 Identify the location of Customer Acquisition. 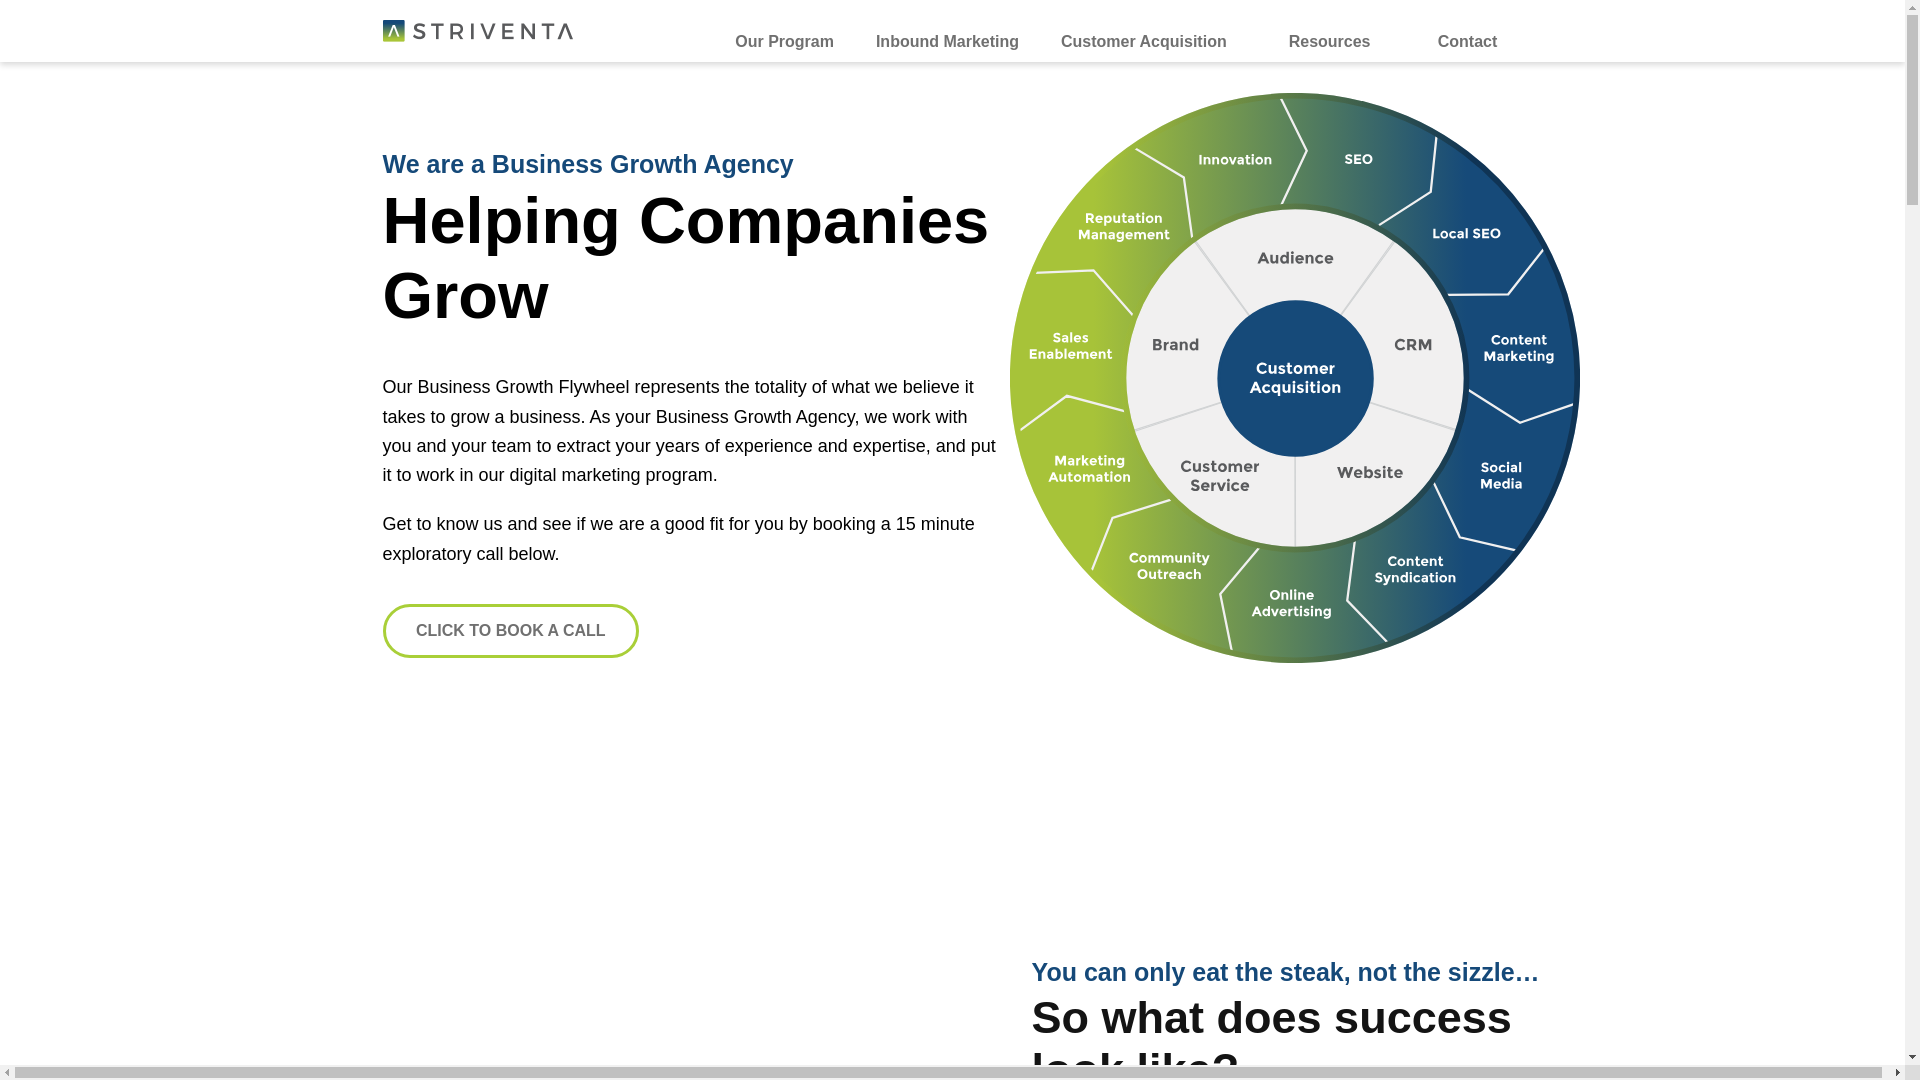
(1143, 30).